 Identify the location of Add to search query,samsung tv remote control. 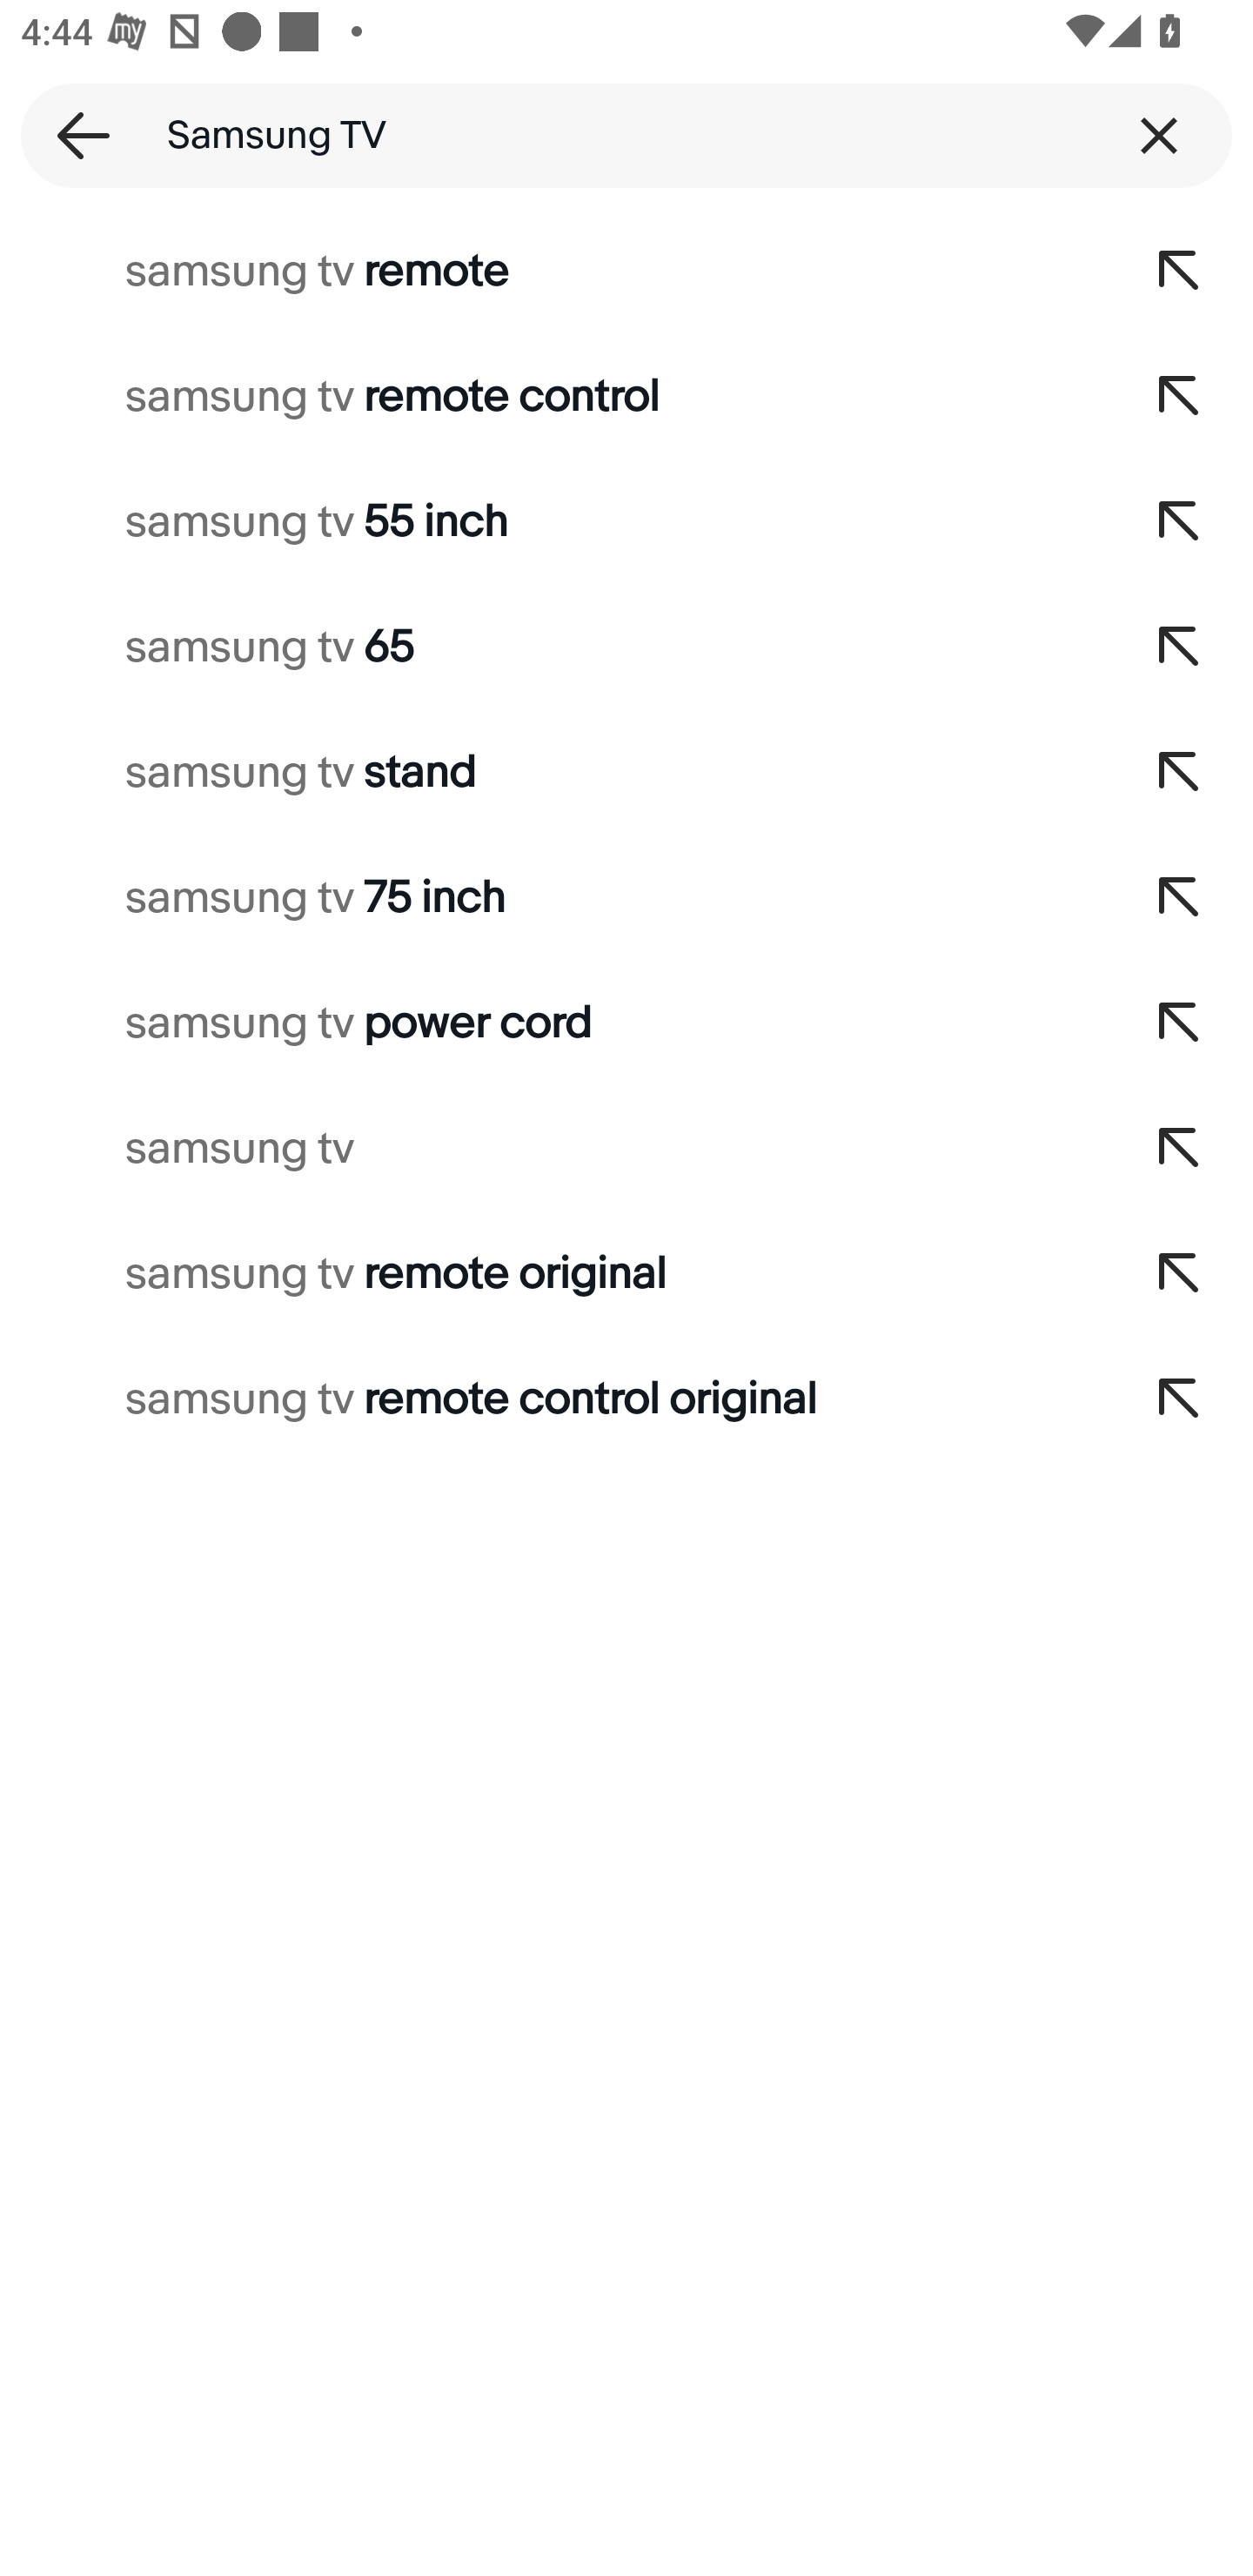
(1180, 396).